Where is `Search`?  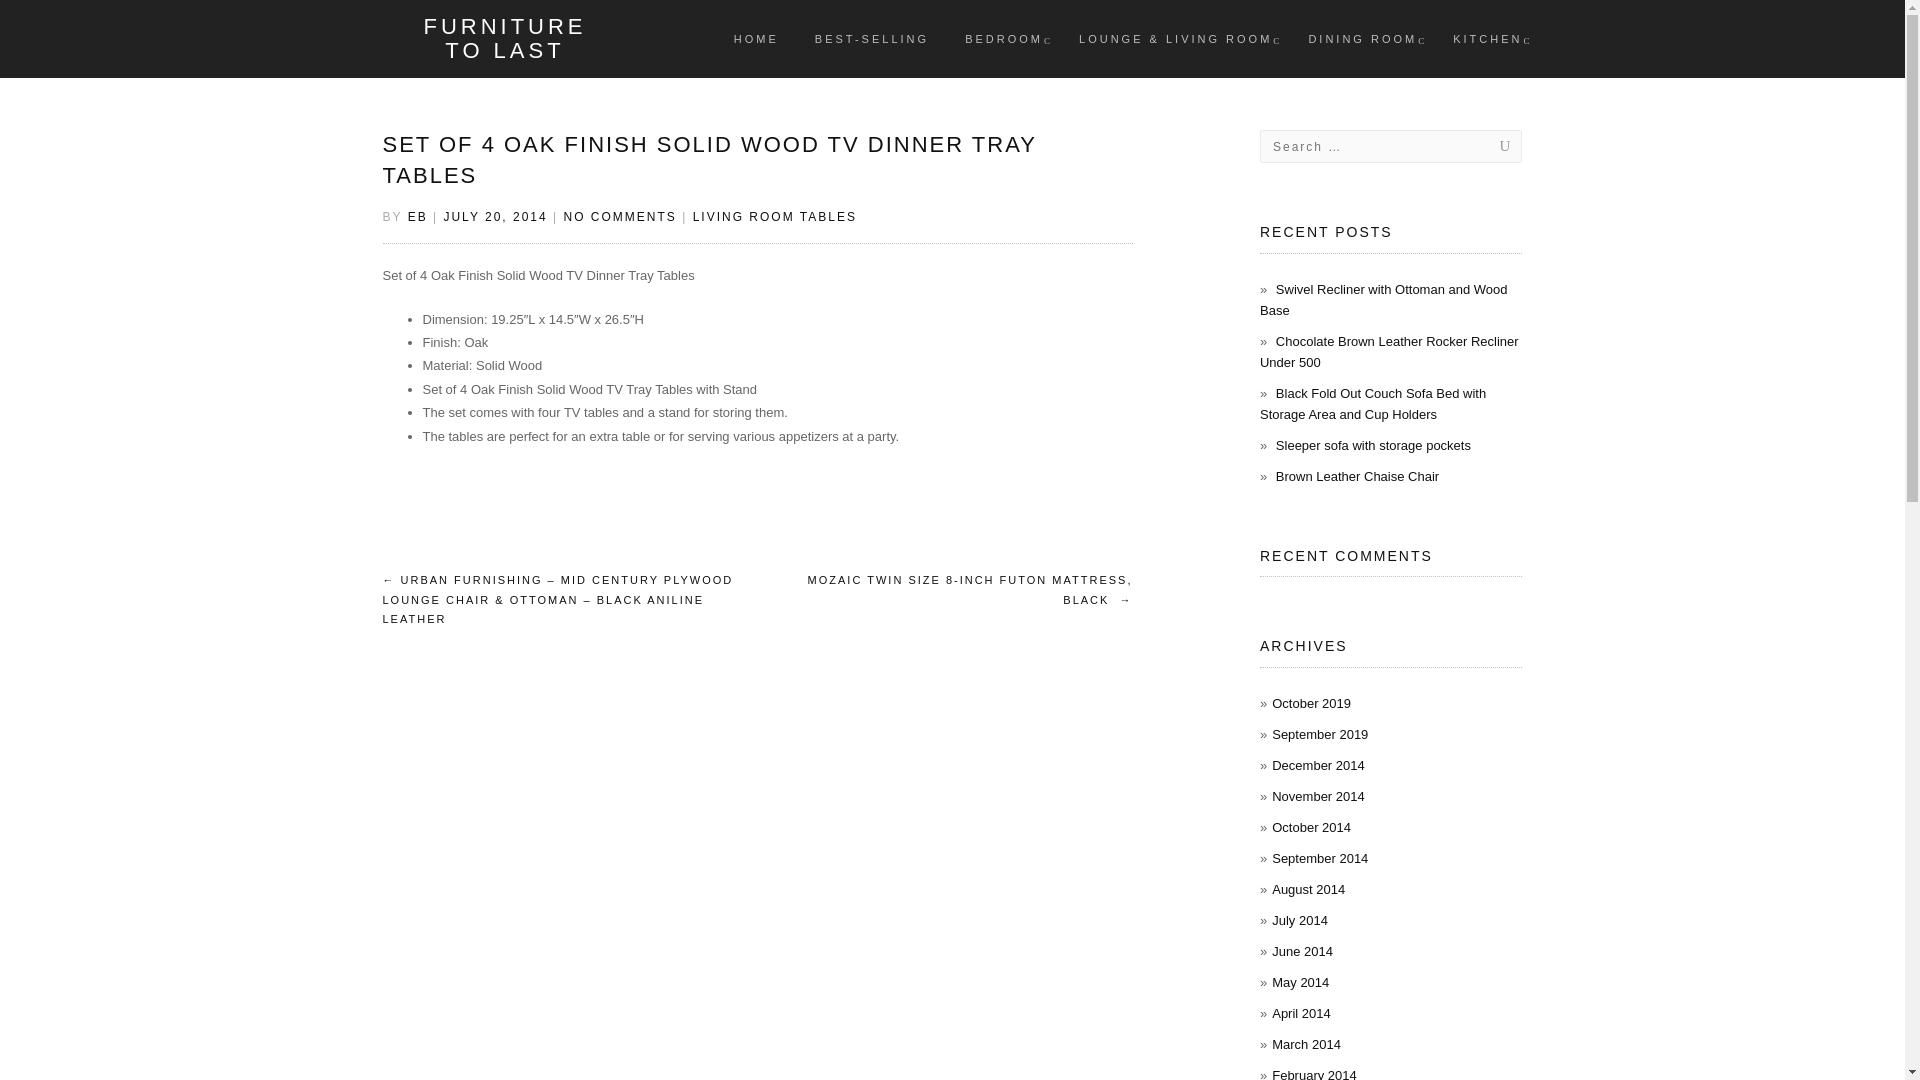
Search is located at coordinates (1484, 146).